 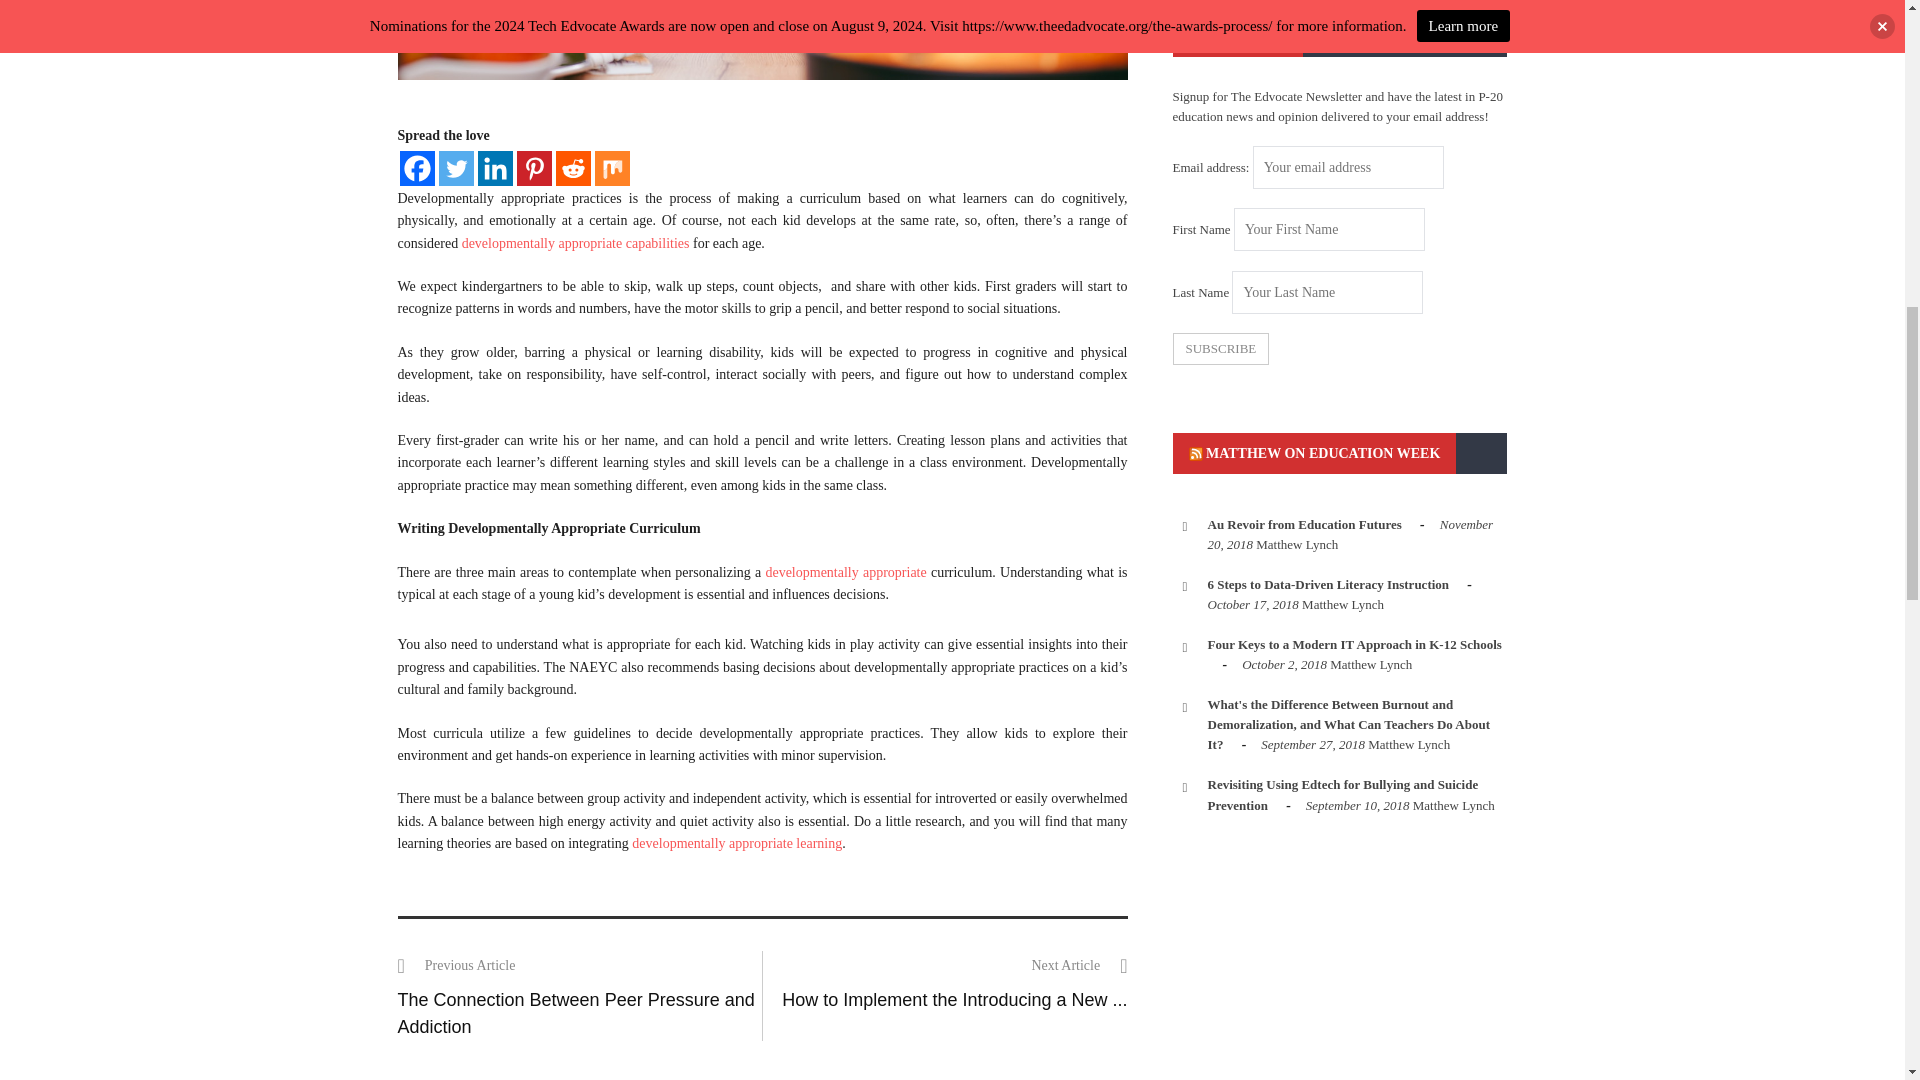 What do you see at coordinates (611, 168) in the screenshot?
I see `Mix` at bounding box center [611, 168].